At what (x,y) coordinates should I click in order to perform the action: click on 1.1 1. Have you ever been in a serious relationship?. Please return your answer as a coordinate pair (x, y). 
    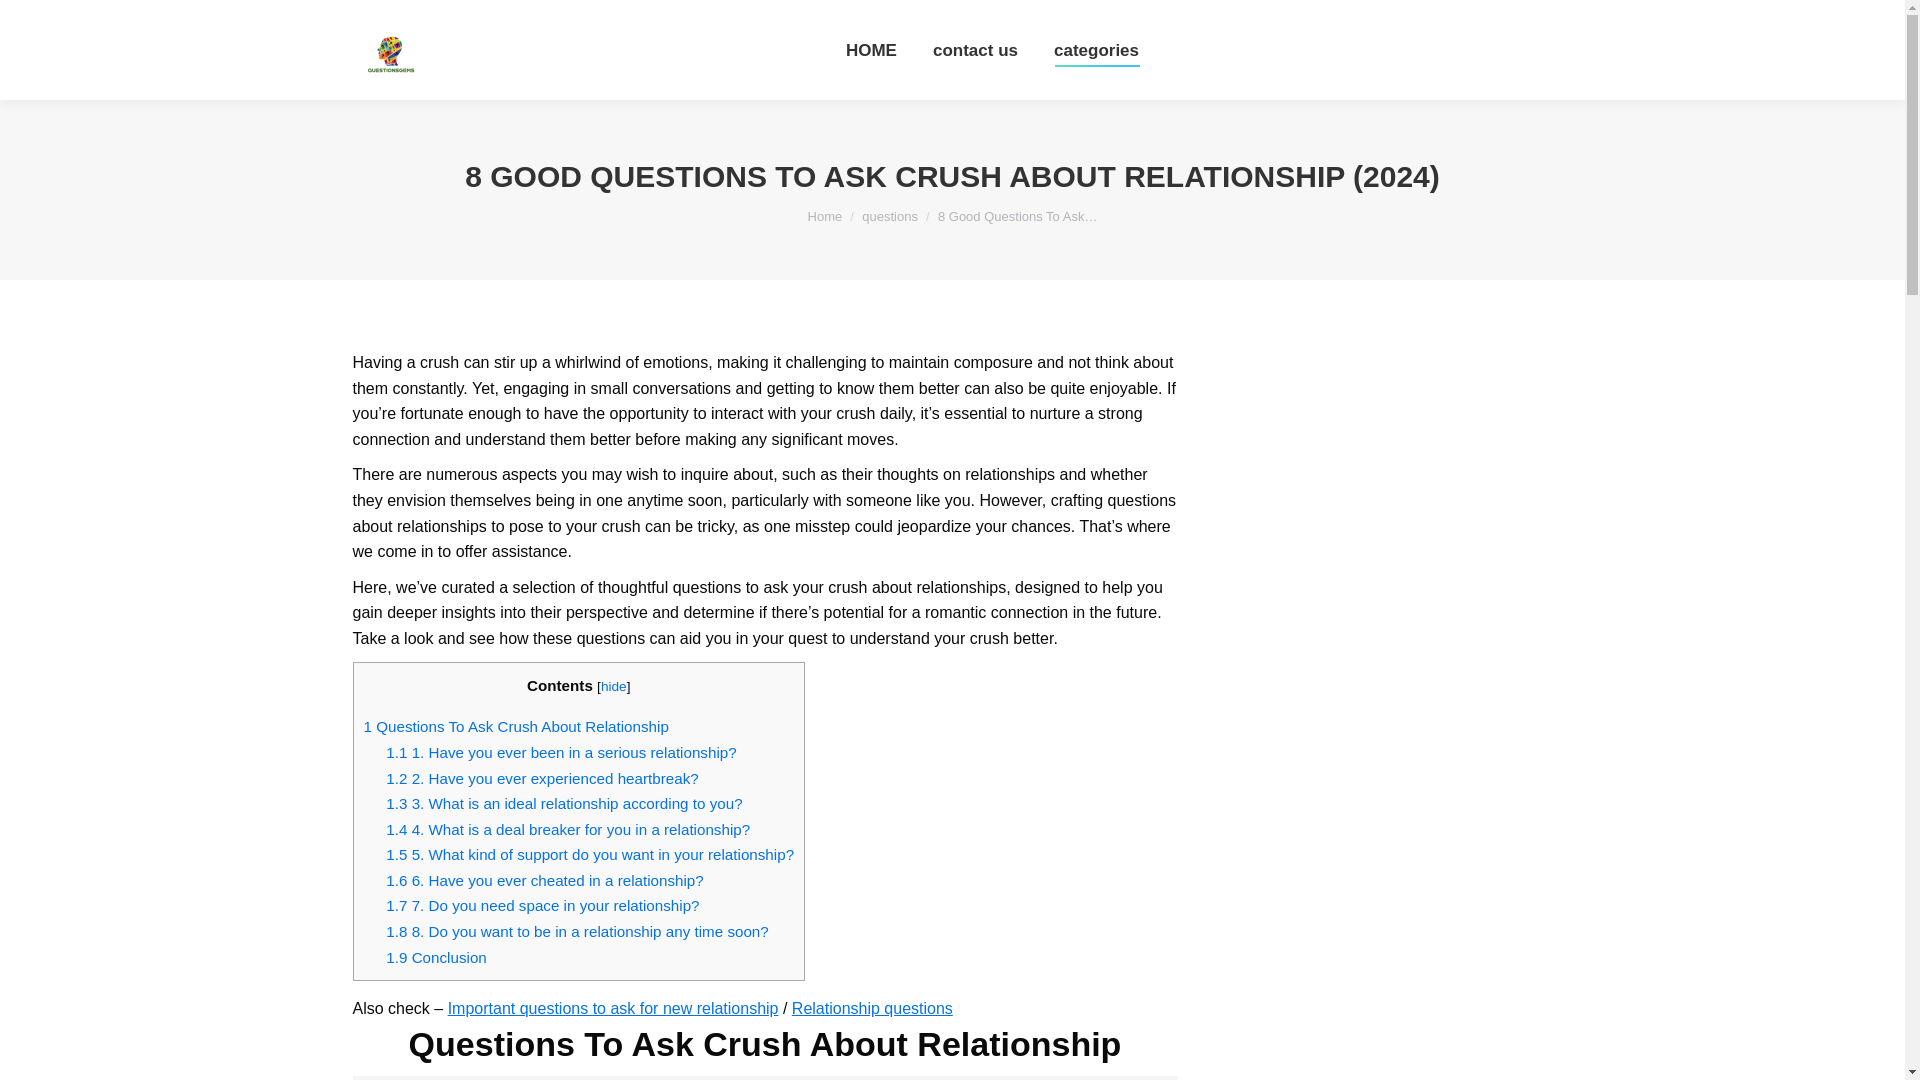
    Looking at the image, I should click on (560, 752).